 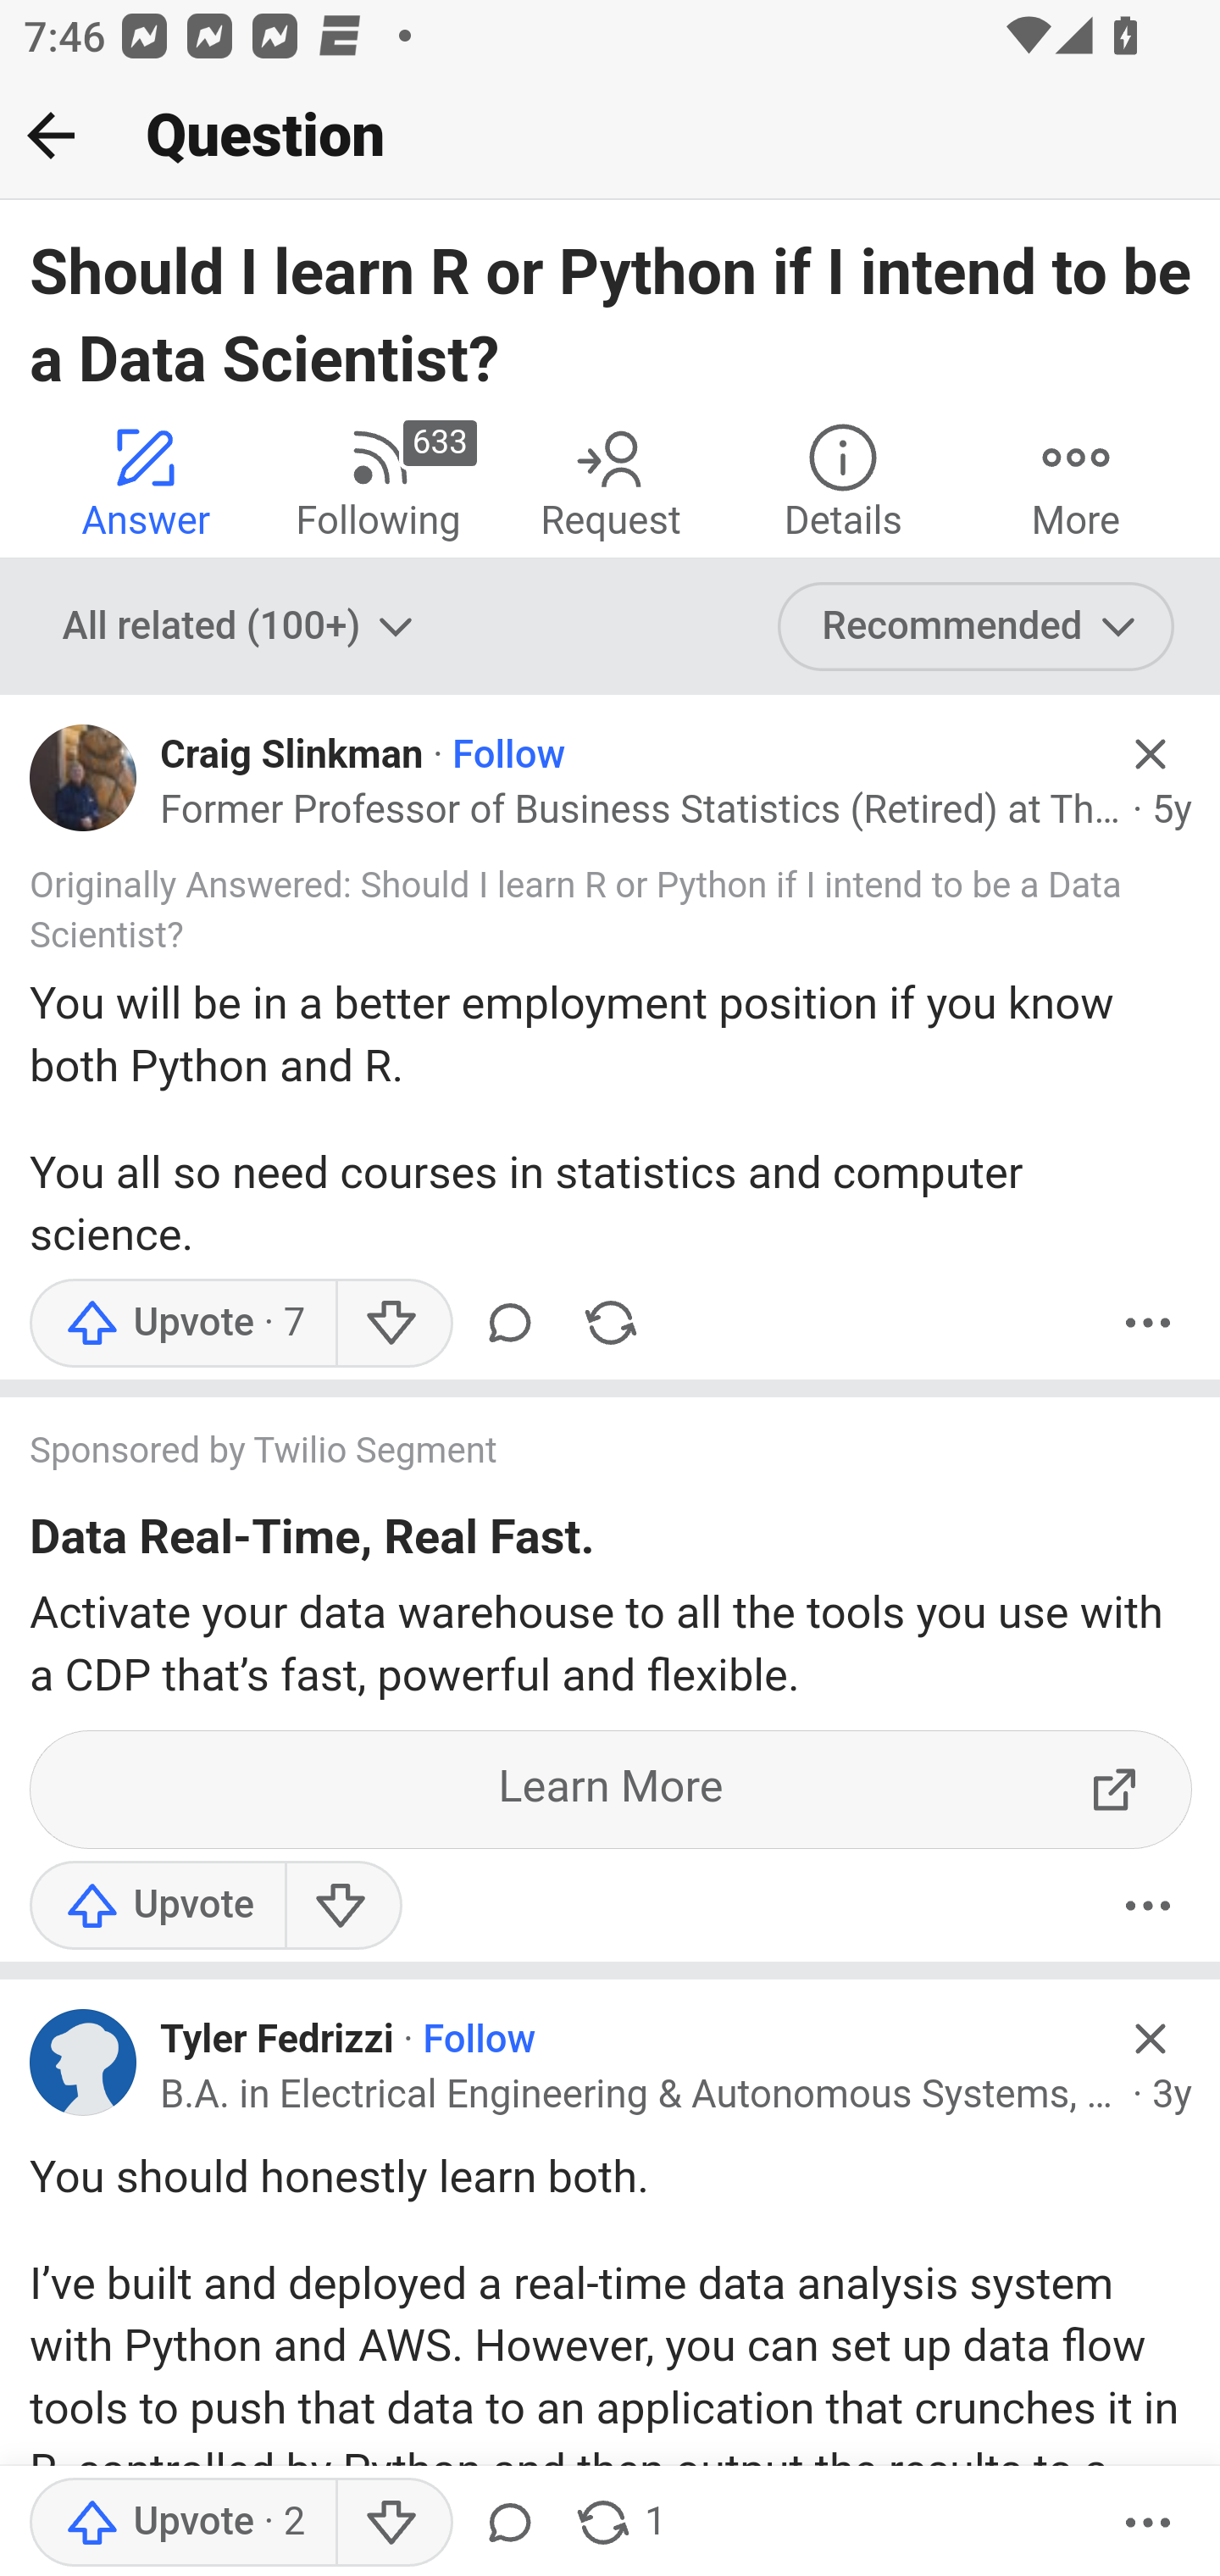 What do you see at coordinates (843, 480) in the screenshot?
I see `Details` at bounding box center [843, 480].